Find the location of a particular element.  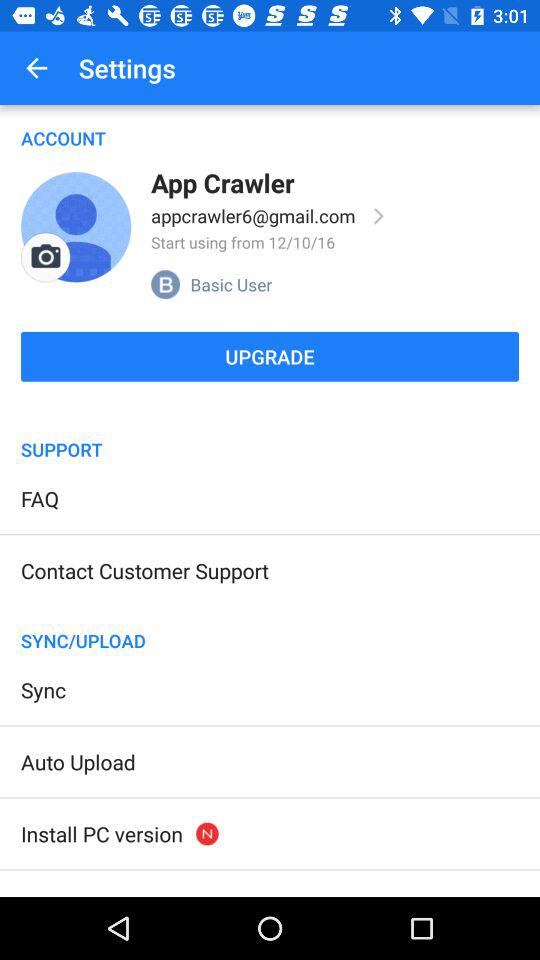

flip to the start using from icon is located at coordinates (243, 242).